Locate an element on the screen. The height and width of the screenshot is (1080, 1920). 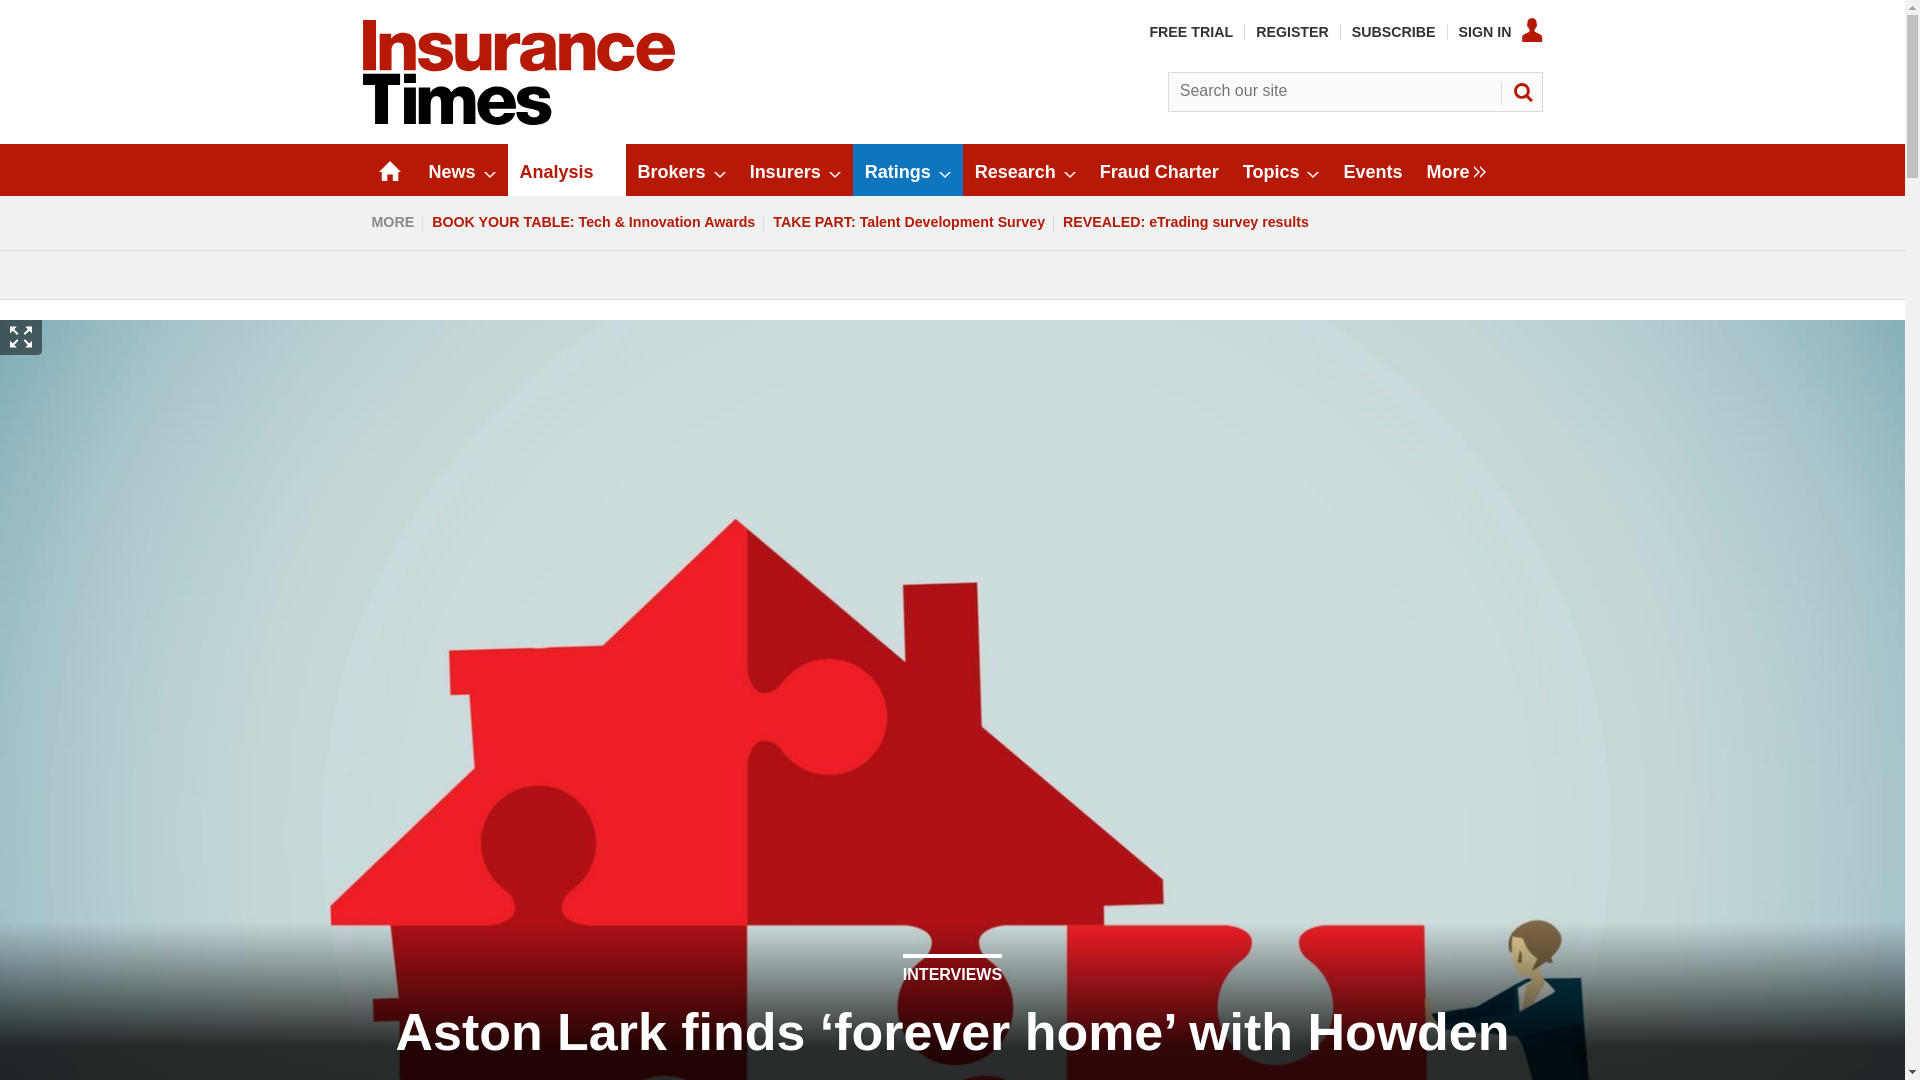
FREE TRIAL is located at coordinates (1190, 31).